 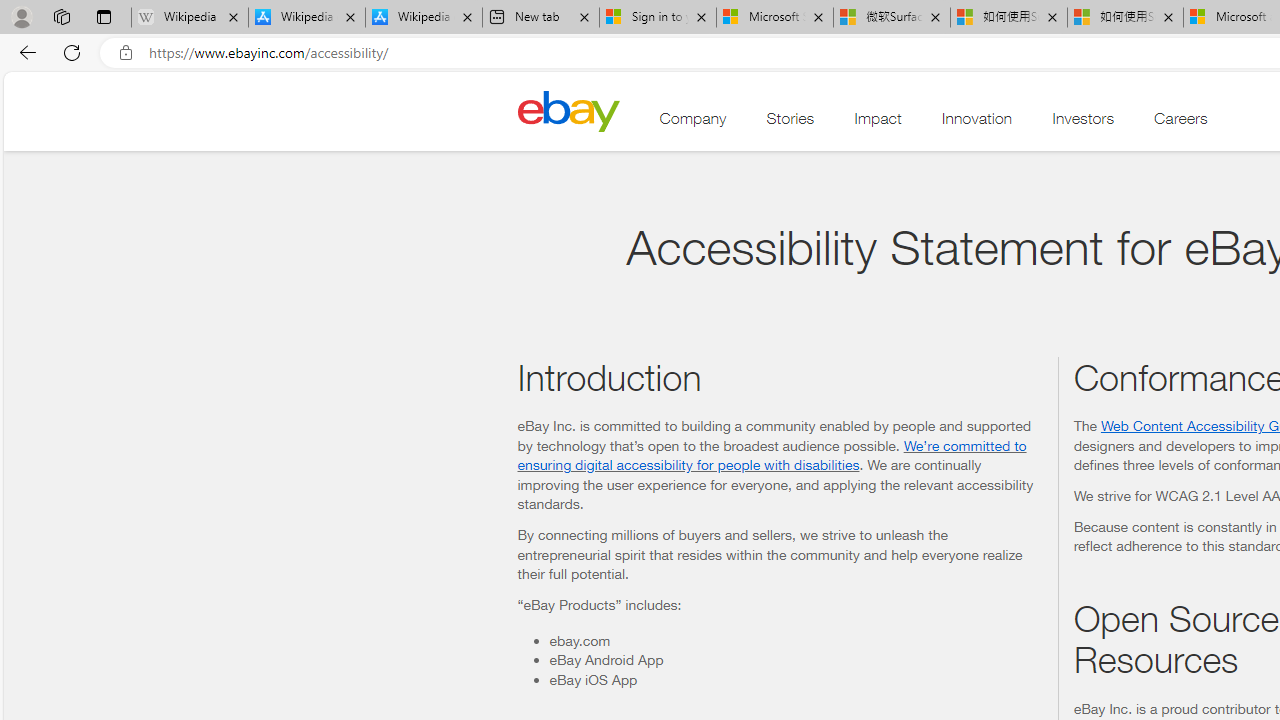 What do you see at coordinates (795, 678) in the screenshot?
I see `eBay iOS App` at bounding box center [795, 678].